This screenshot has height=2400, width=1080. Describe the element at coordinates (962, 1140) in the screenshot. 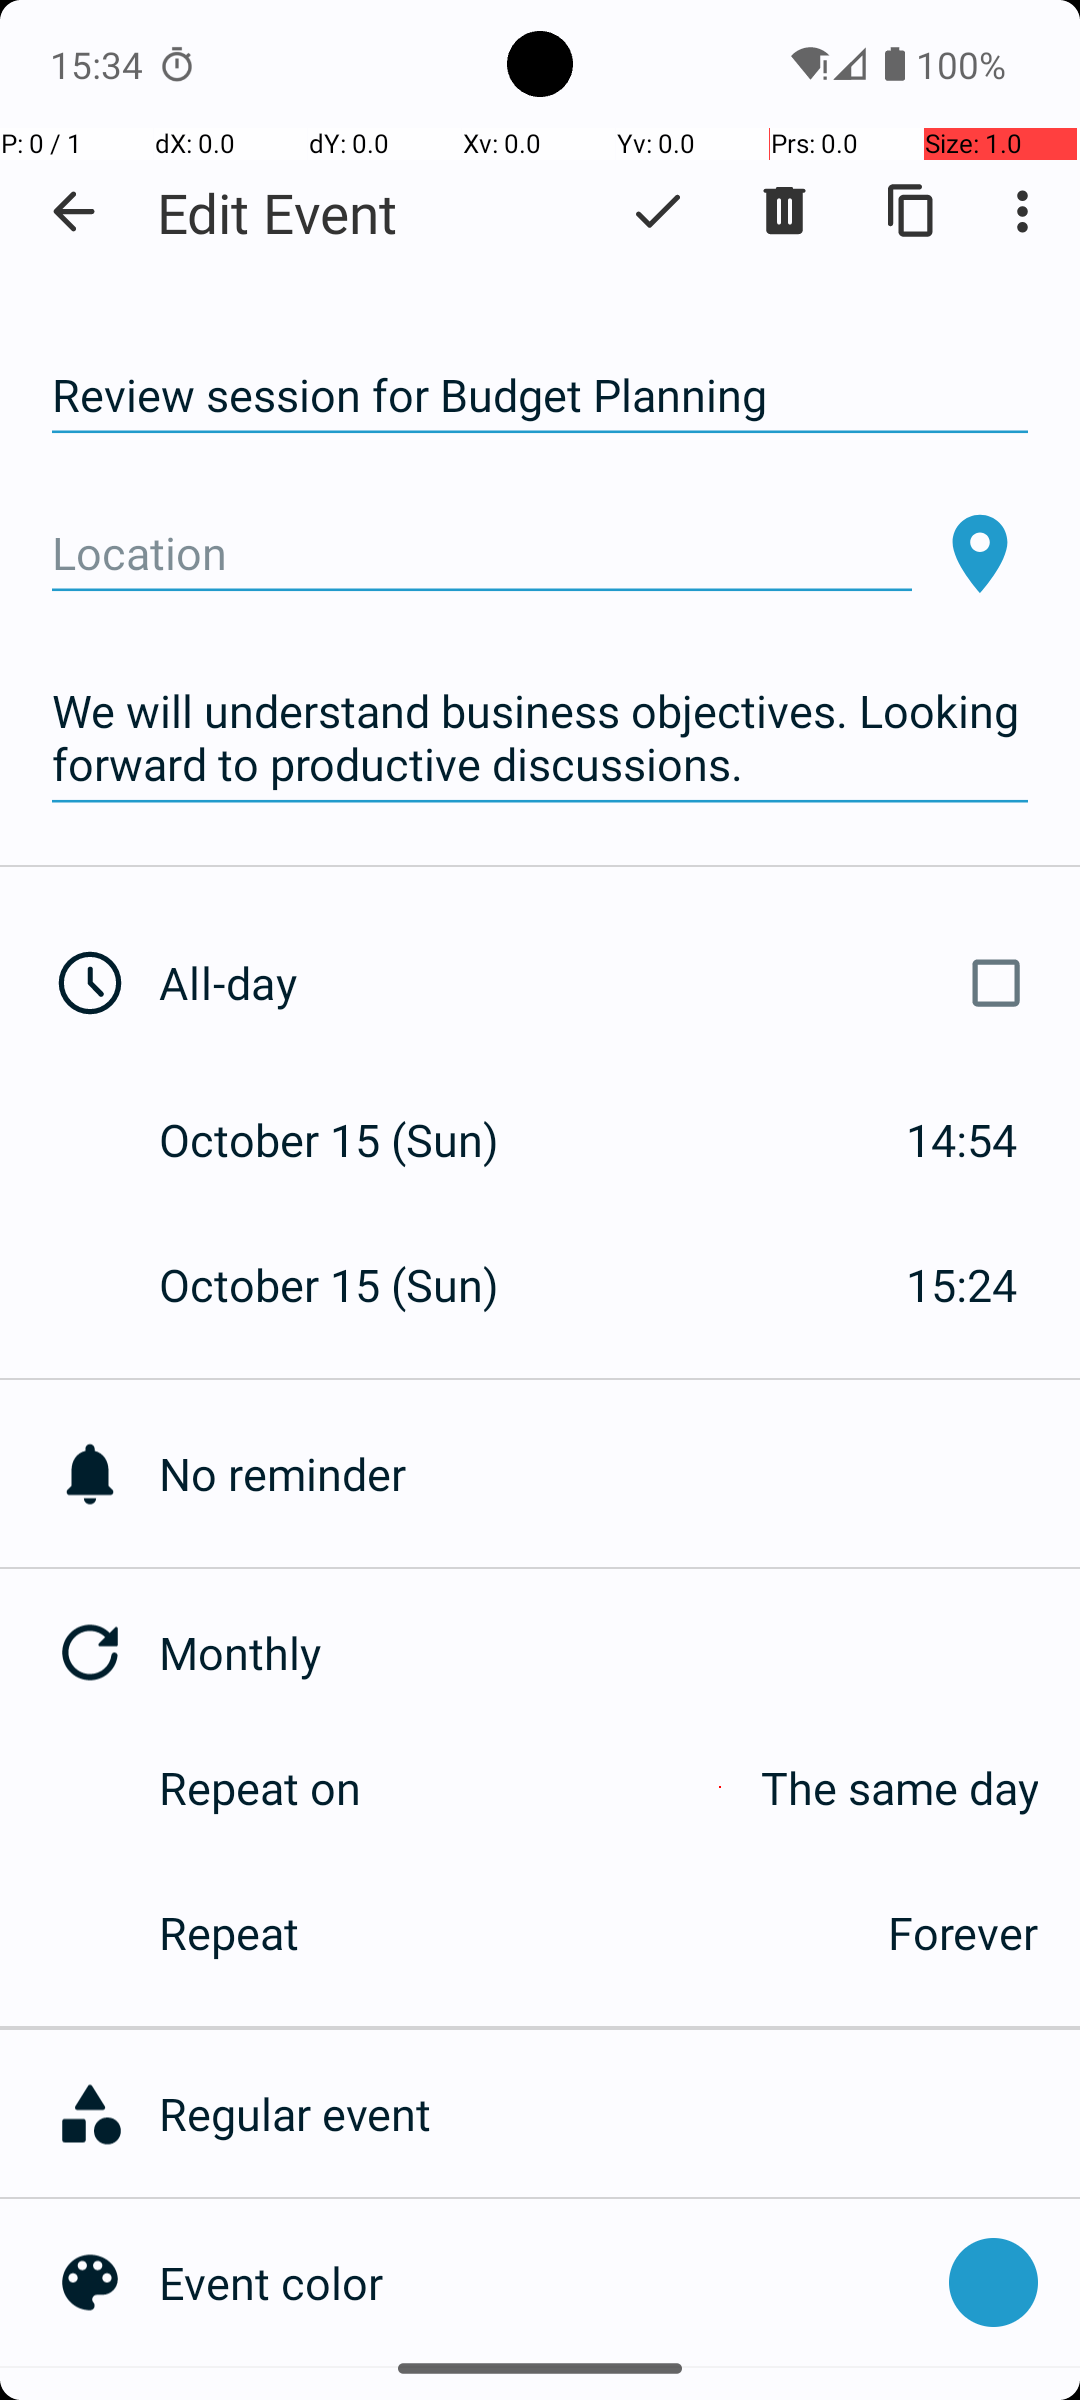

I see `14:54` at that location.